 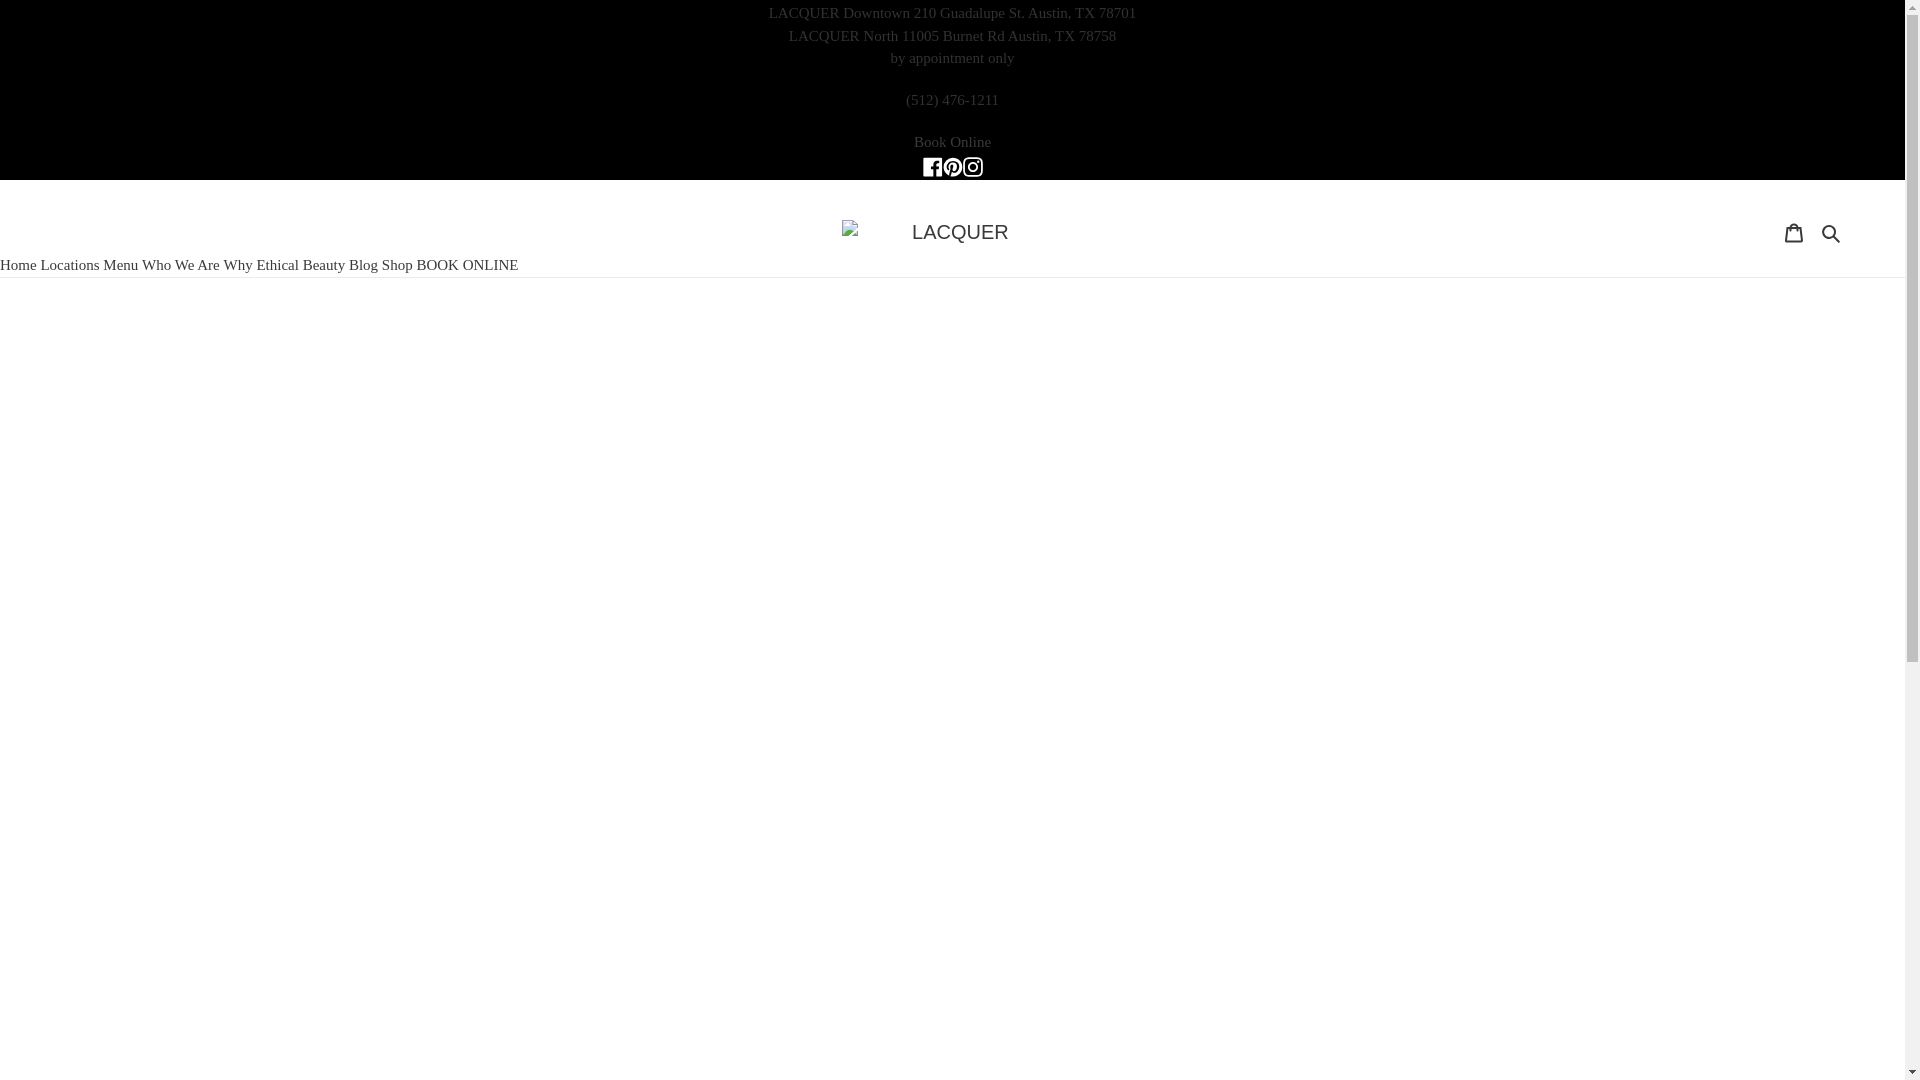 What do you see at coordinates (952, 142) in the screenshot?
I see `Book Online` at bounding box center [952, 142].